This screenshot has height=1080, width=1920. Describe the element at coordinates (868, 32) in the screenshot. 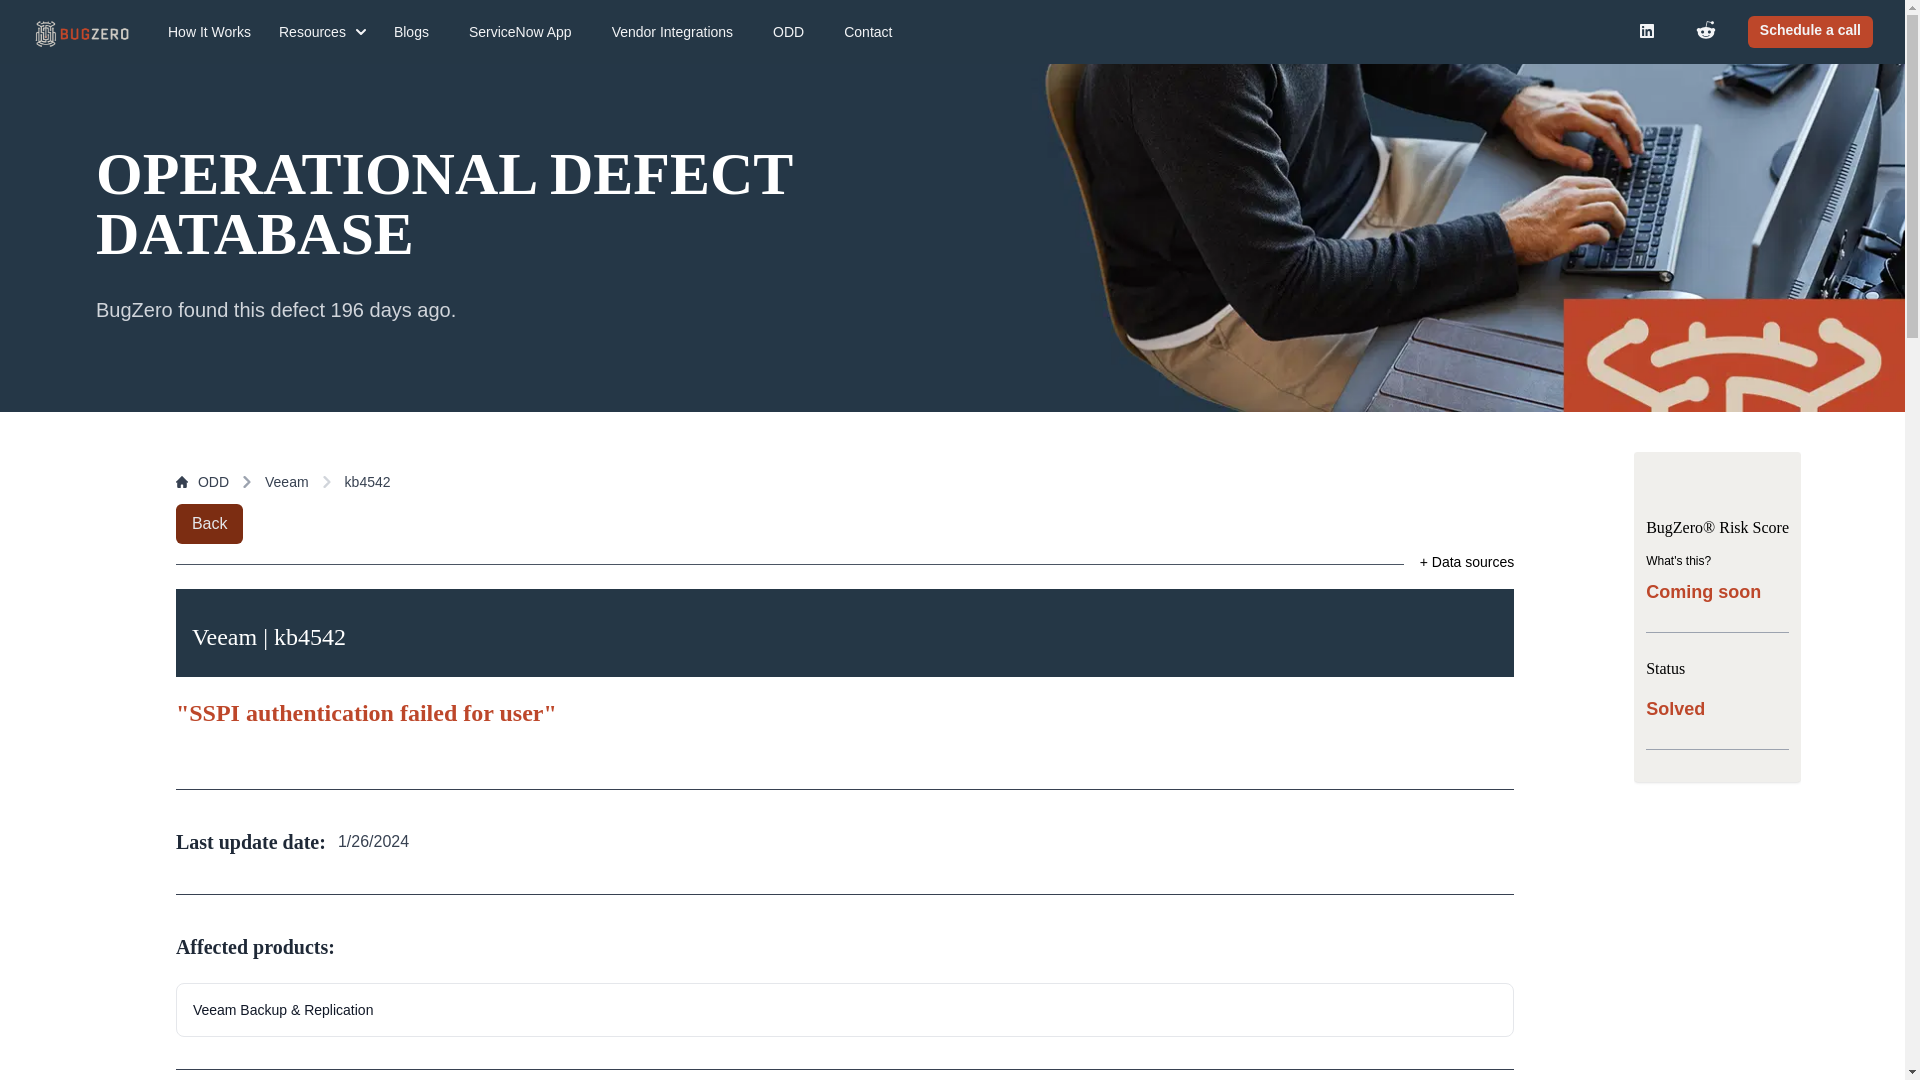

I see `Contact` at that location.